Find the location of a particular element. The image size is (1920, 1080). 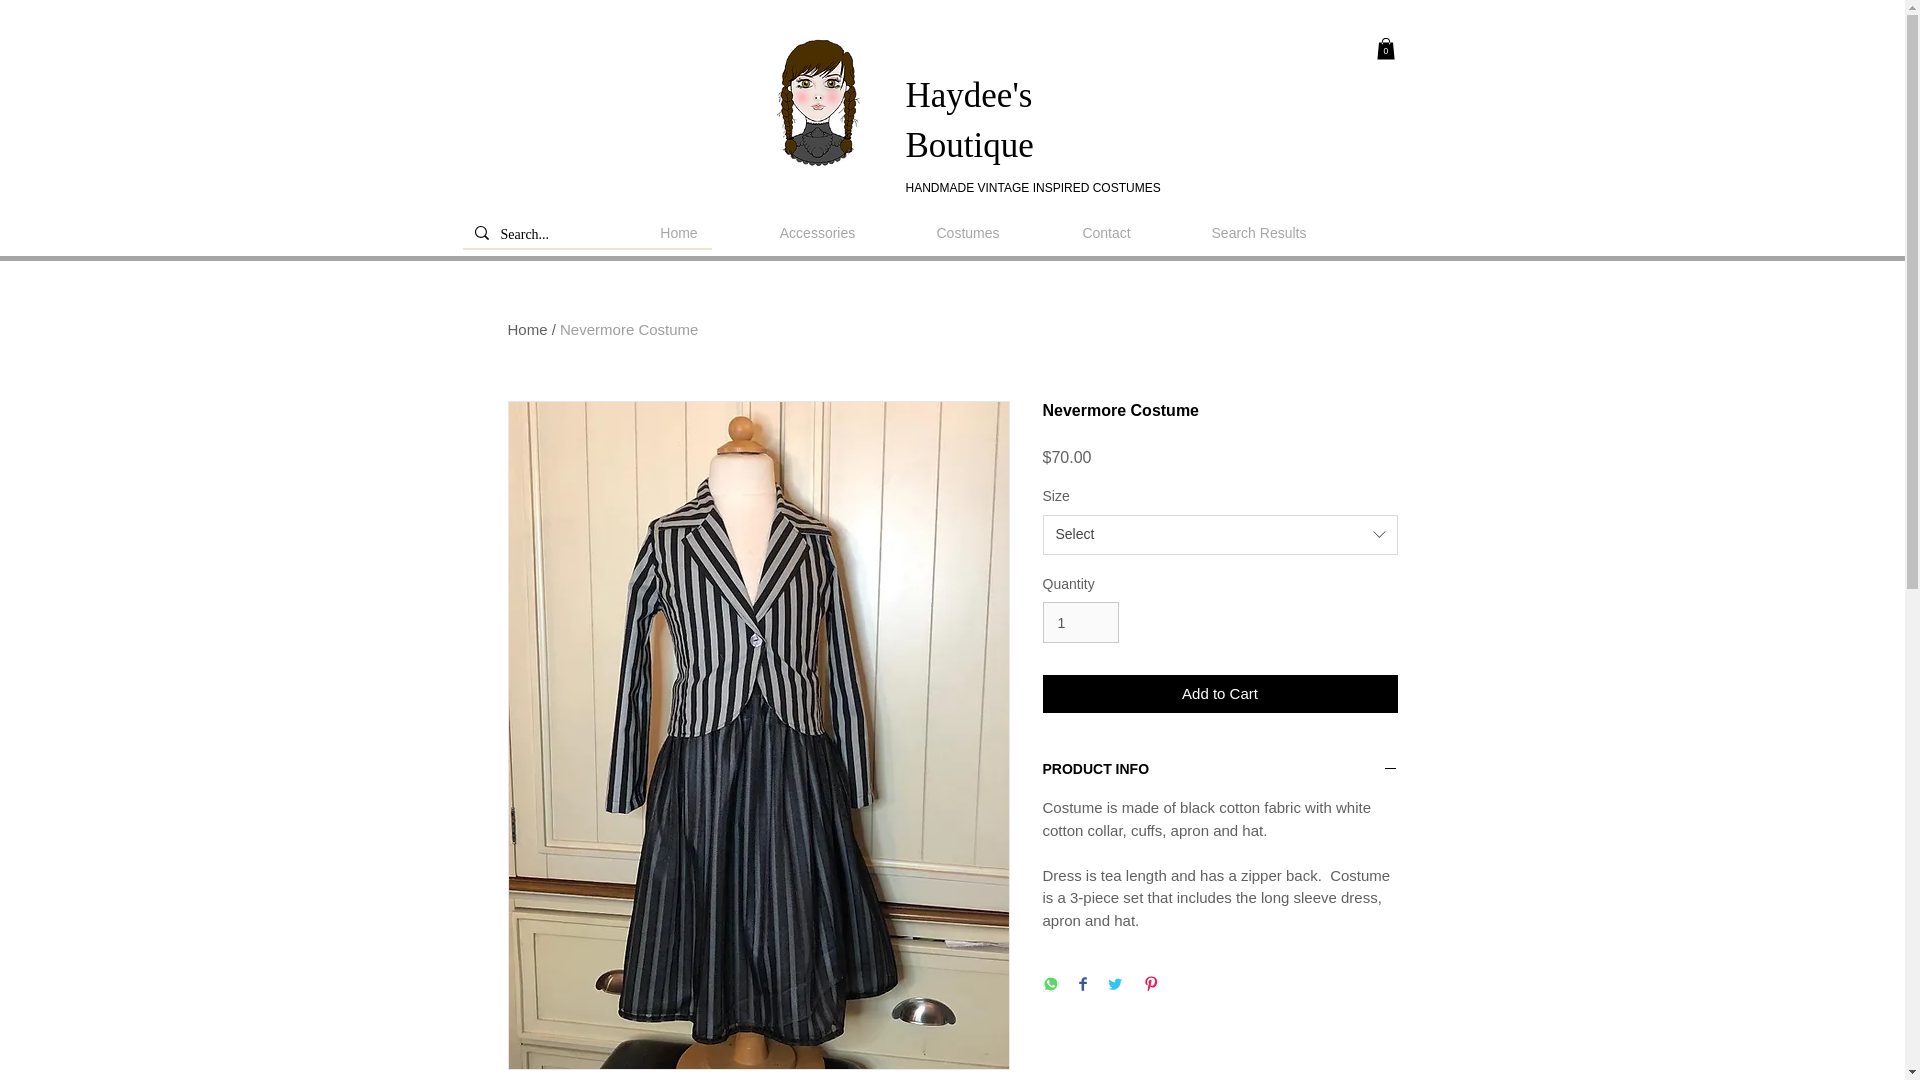

Select is located at coordinates (1220, 535).